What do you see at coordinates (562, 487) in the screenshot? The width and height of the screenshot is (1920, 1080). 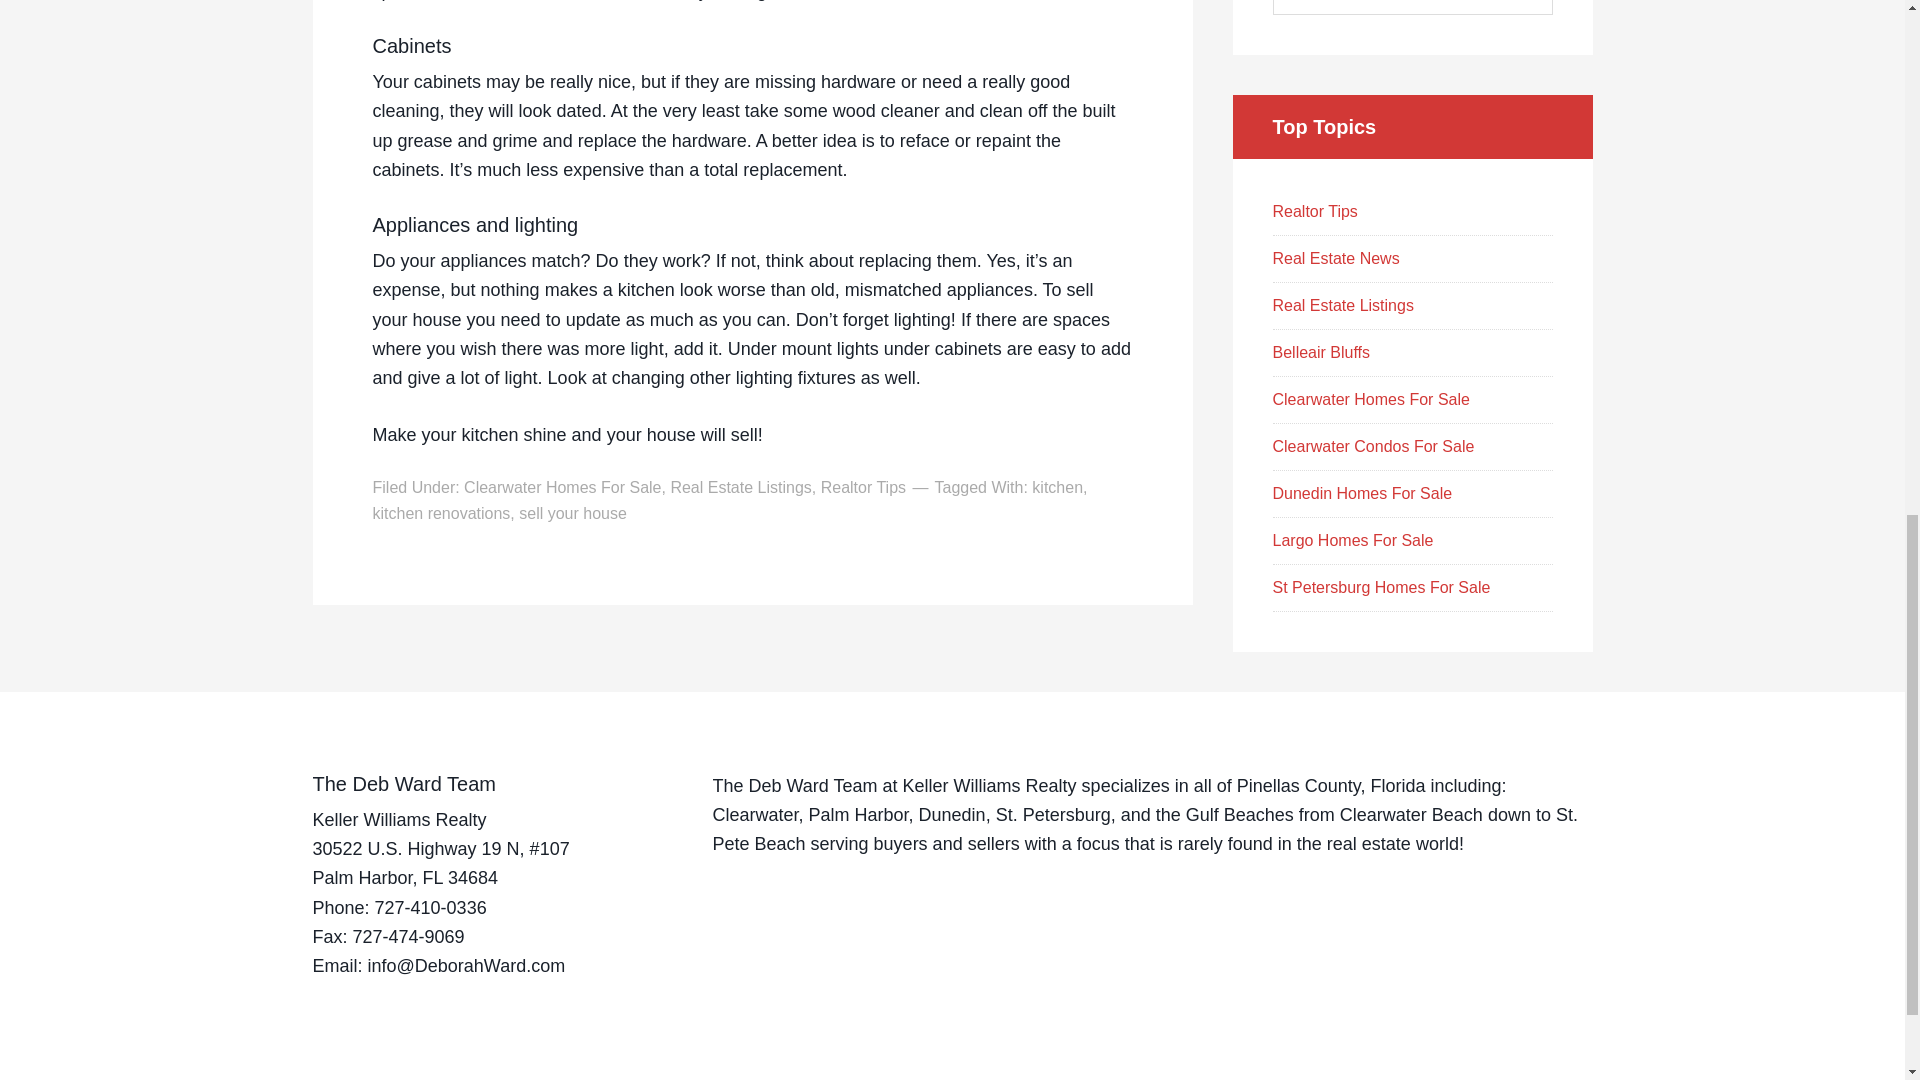 I see `Clearwater Homes For Sale` at bounding box center [562, 487].